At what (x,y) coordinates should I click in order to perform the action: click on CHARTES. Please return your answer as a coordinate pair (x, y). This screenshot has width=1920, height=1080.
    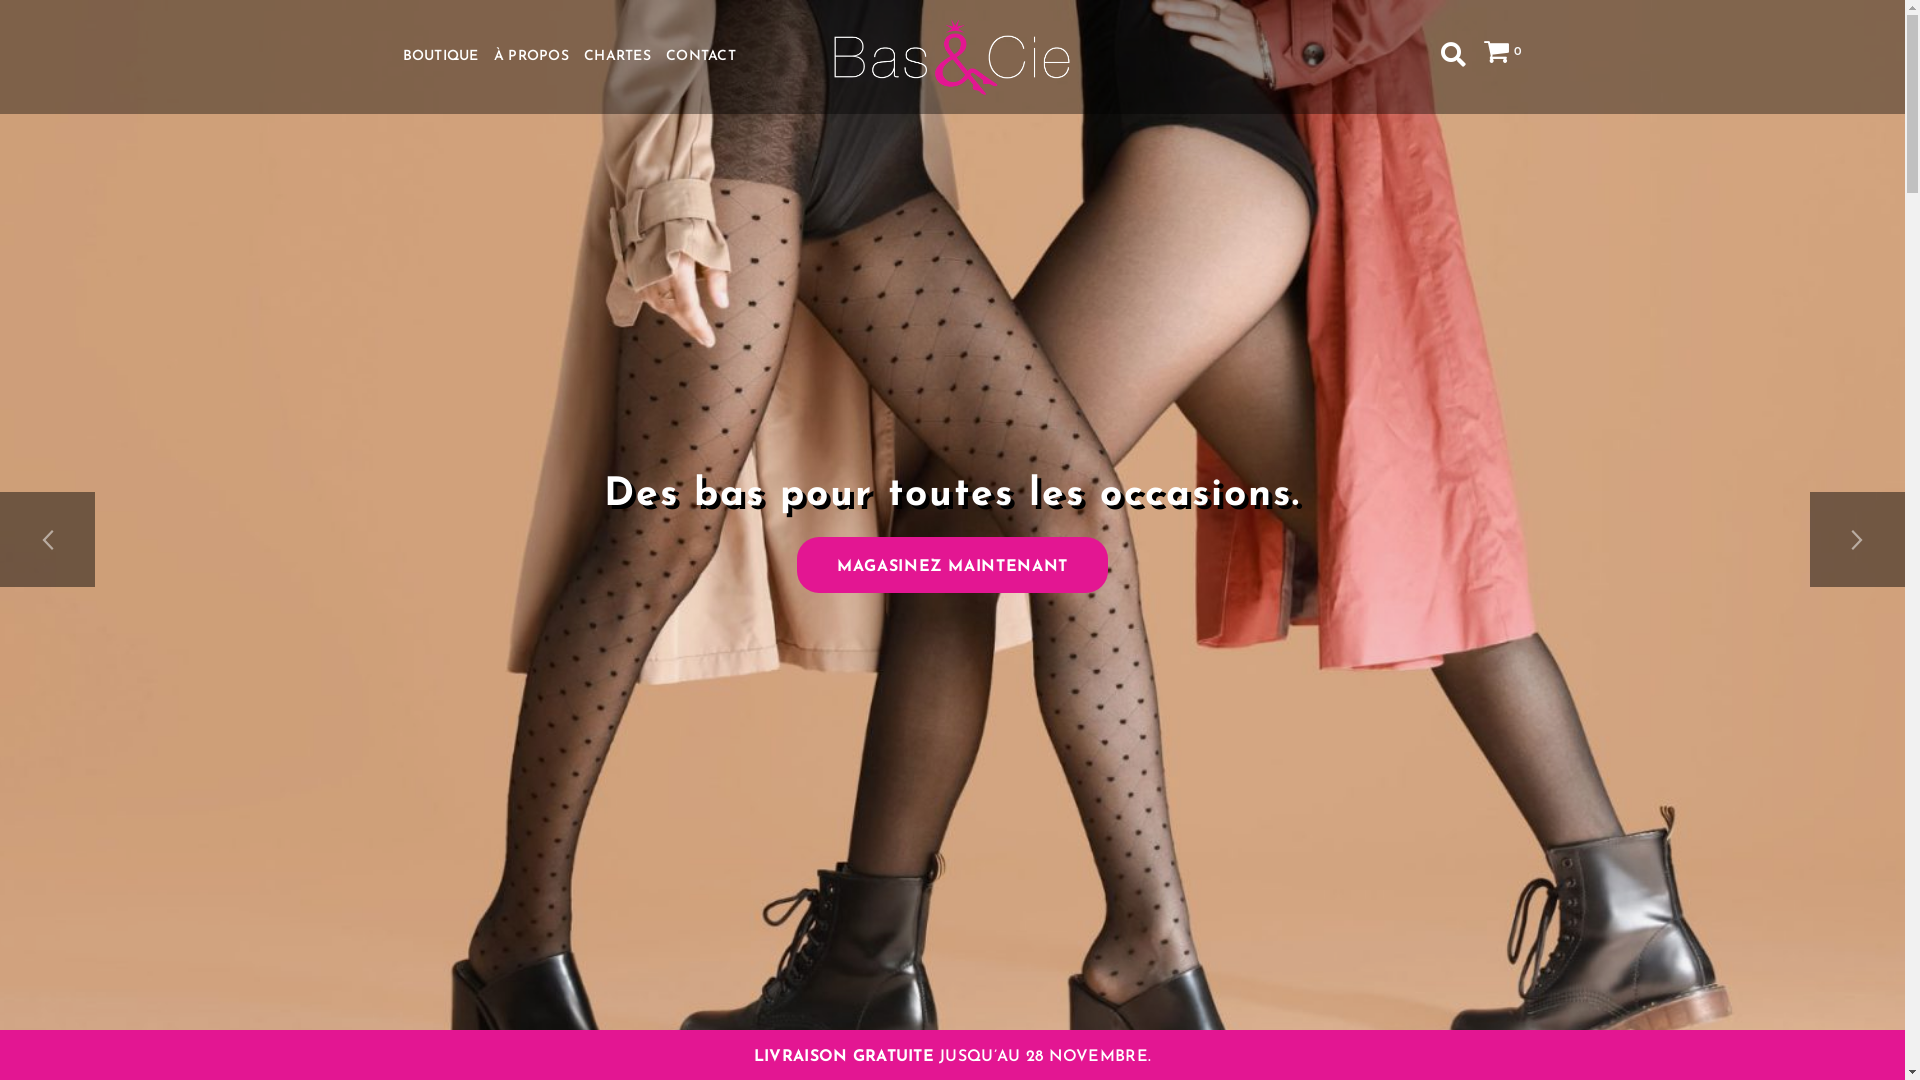
    Looking at the image, I should click on (618, 56).